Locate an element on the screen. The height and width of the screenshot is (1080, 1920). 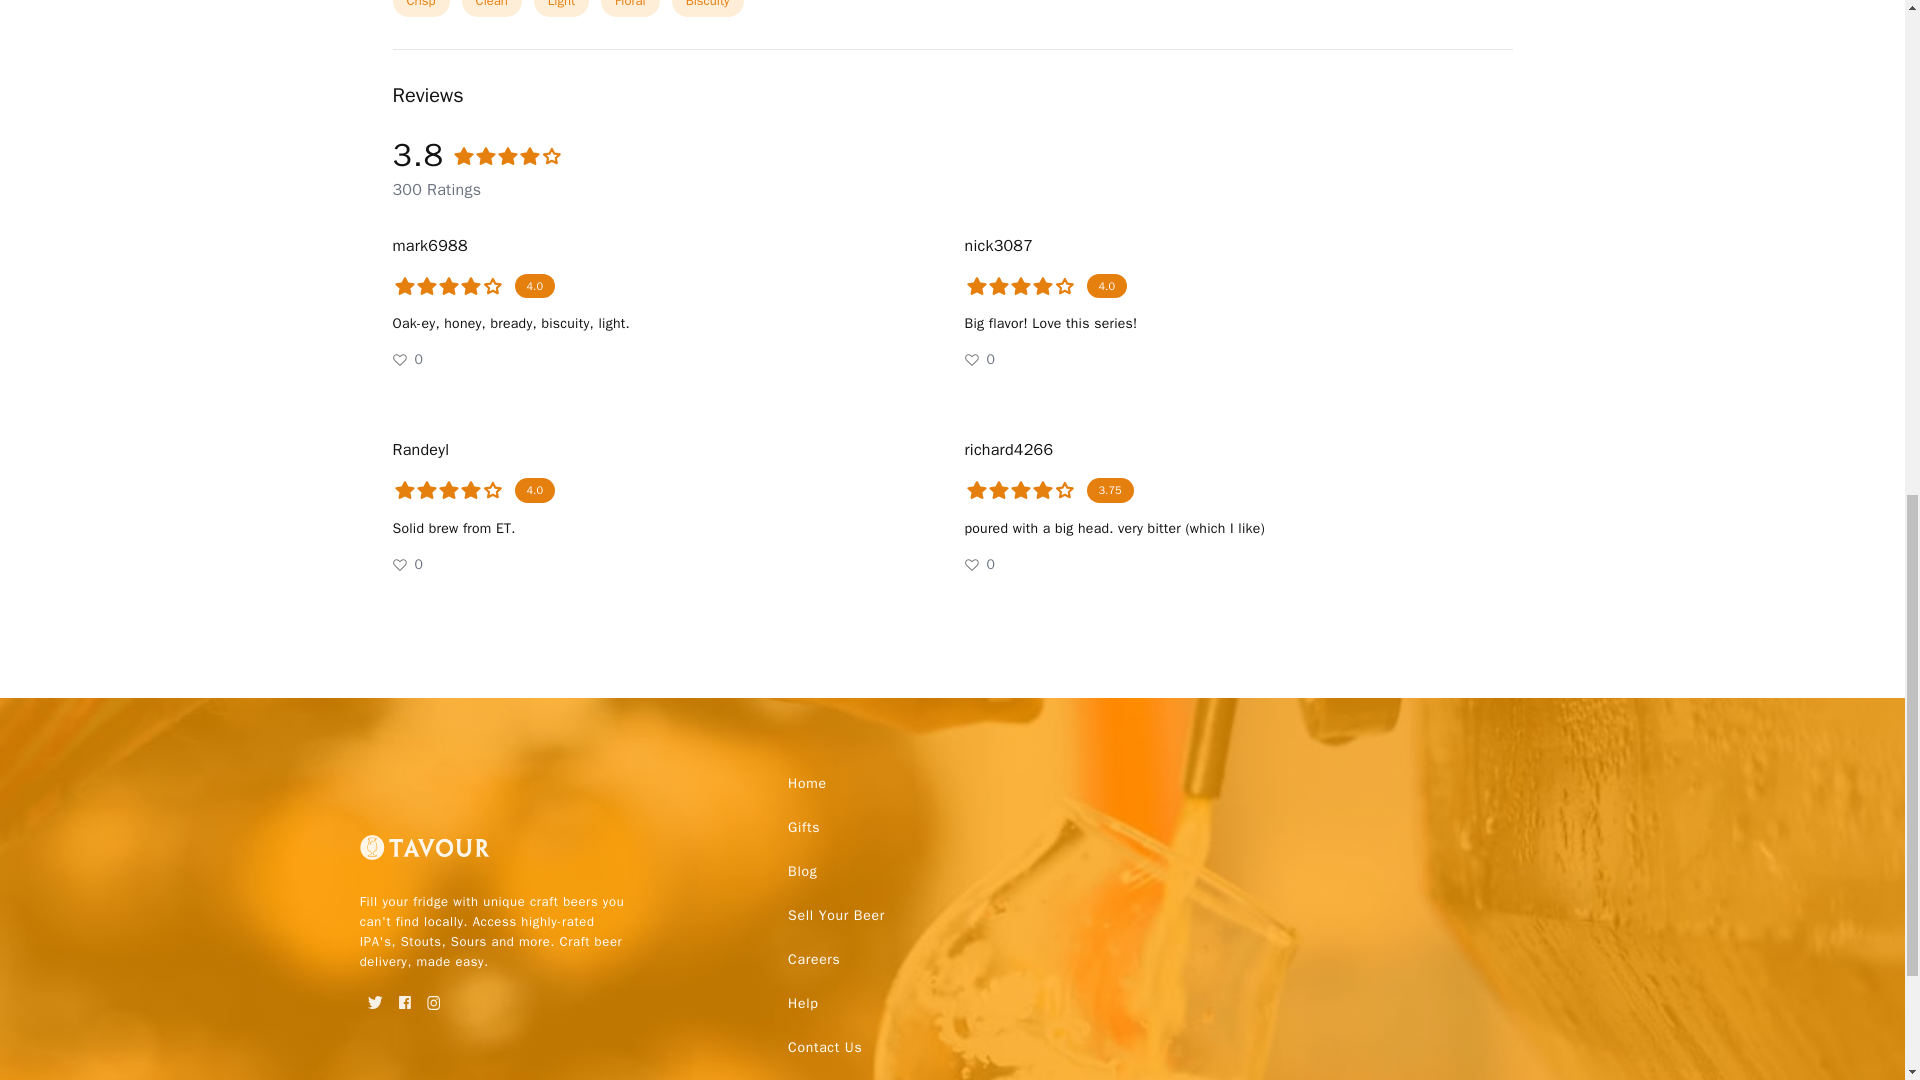
home is located at coordinates (807, 784).